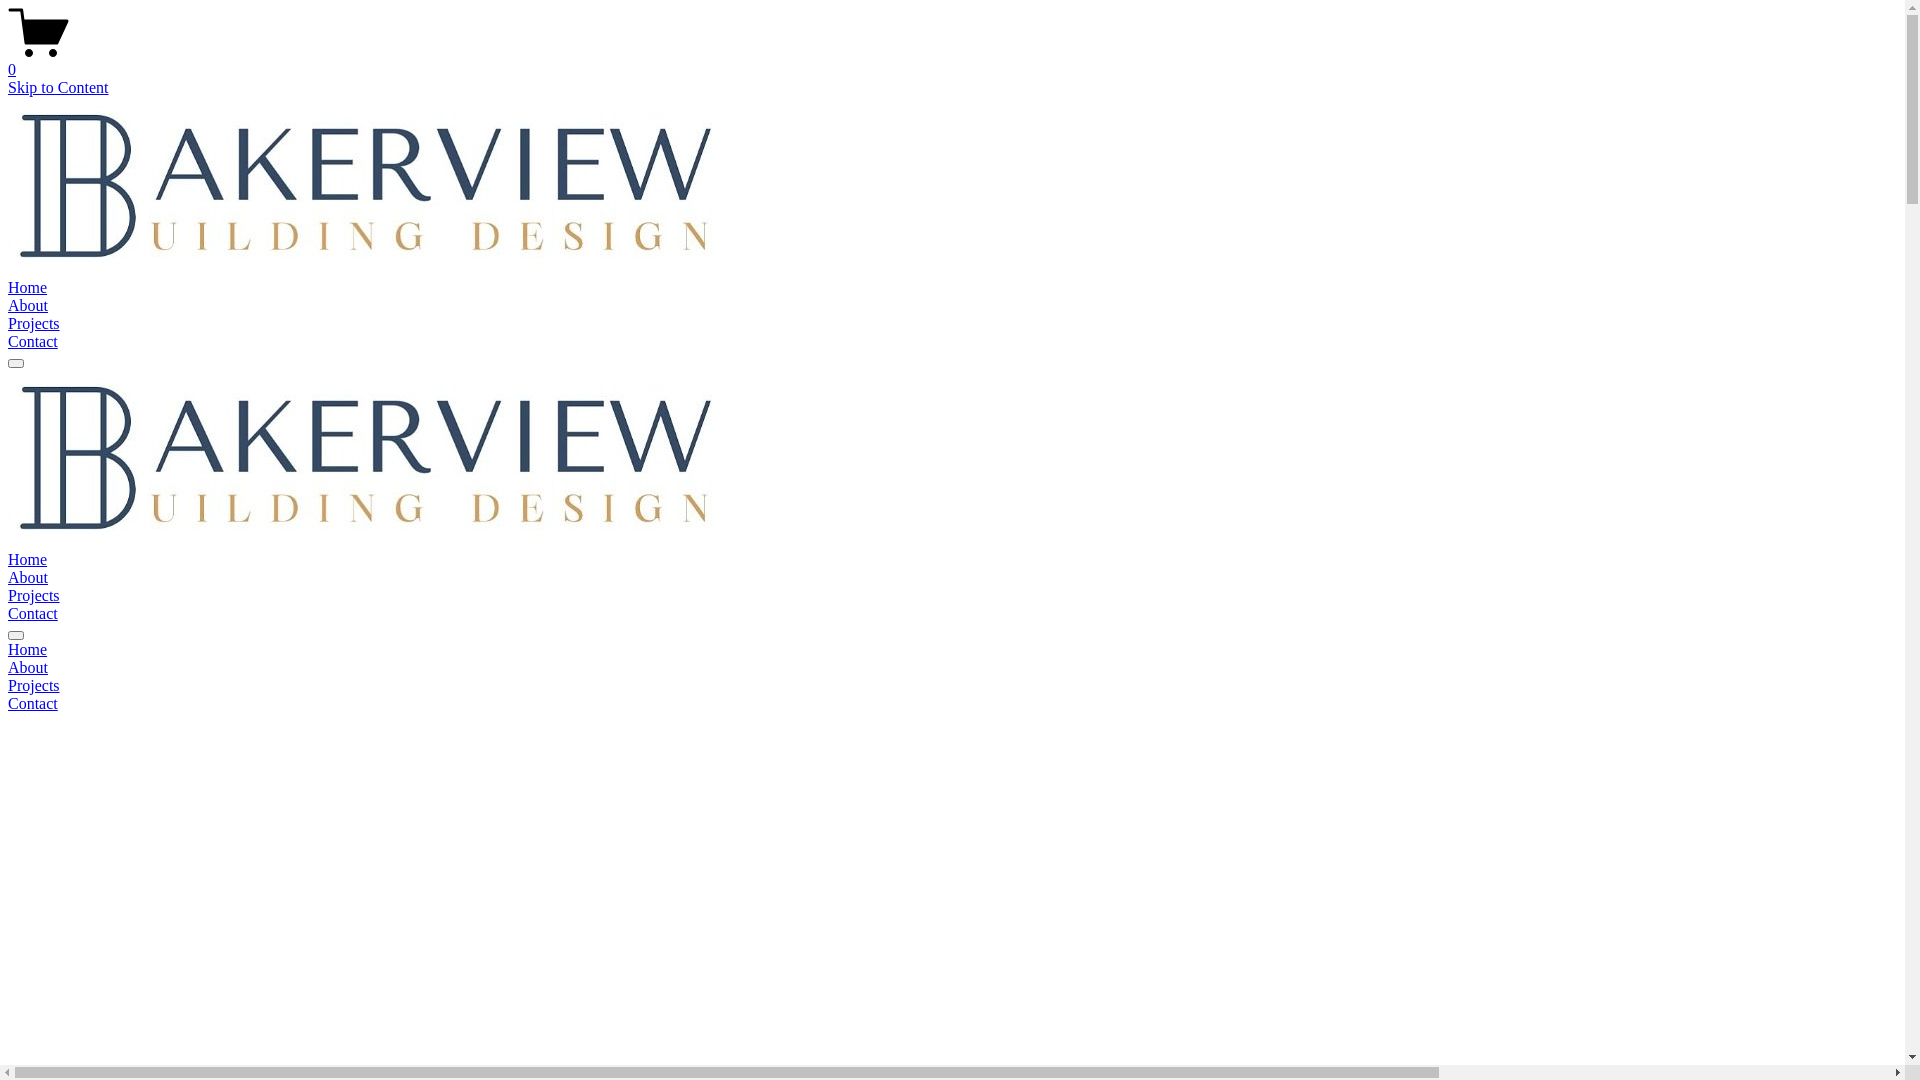 The image size is (1920, 1080). I want to click on Projects, so click(34, 324).